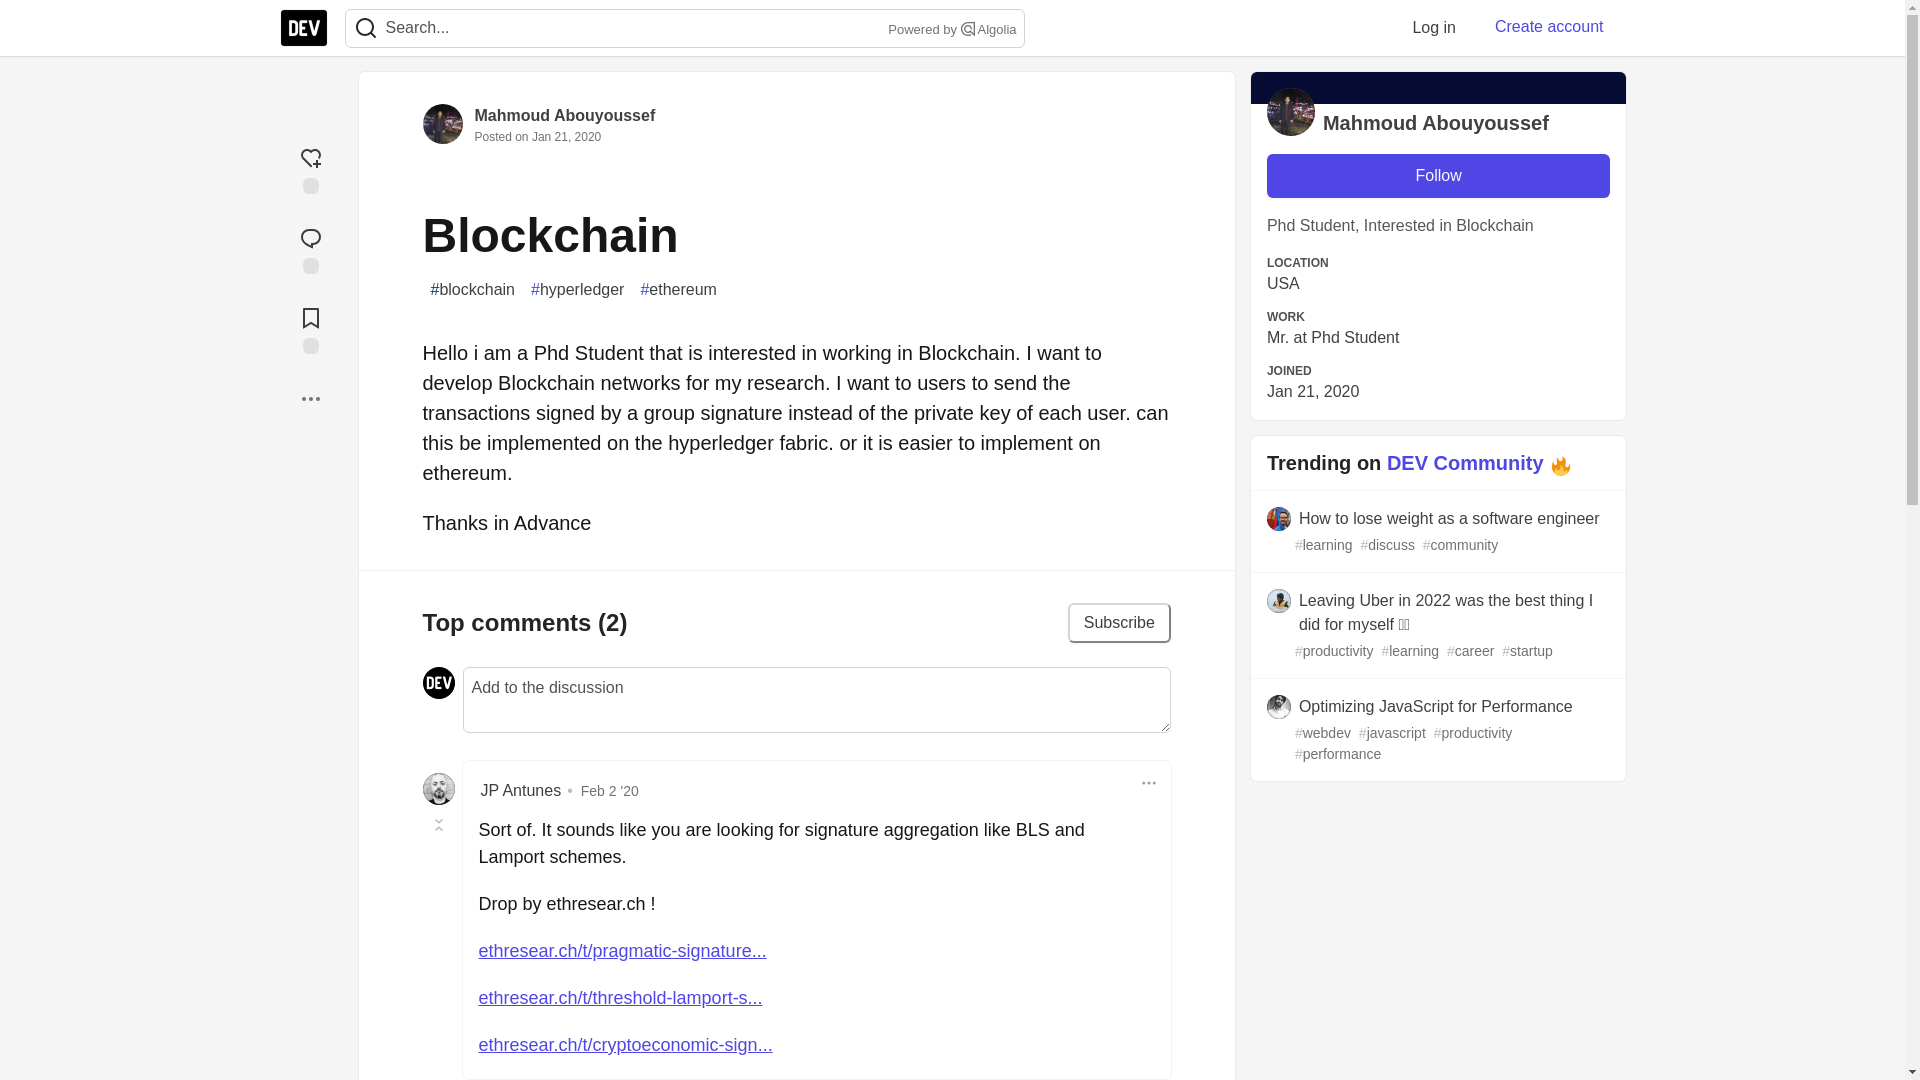  What do you see at coordinates (310, 398) in the screenshot?
I see `More...` at bounding box center [310, 398].